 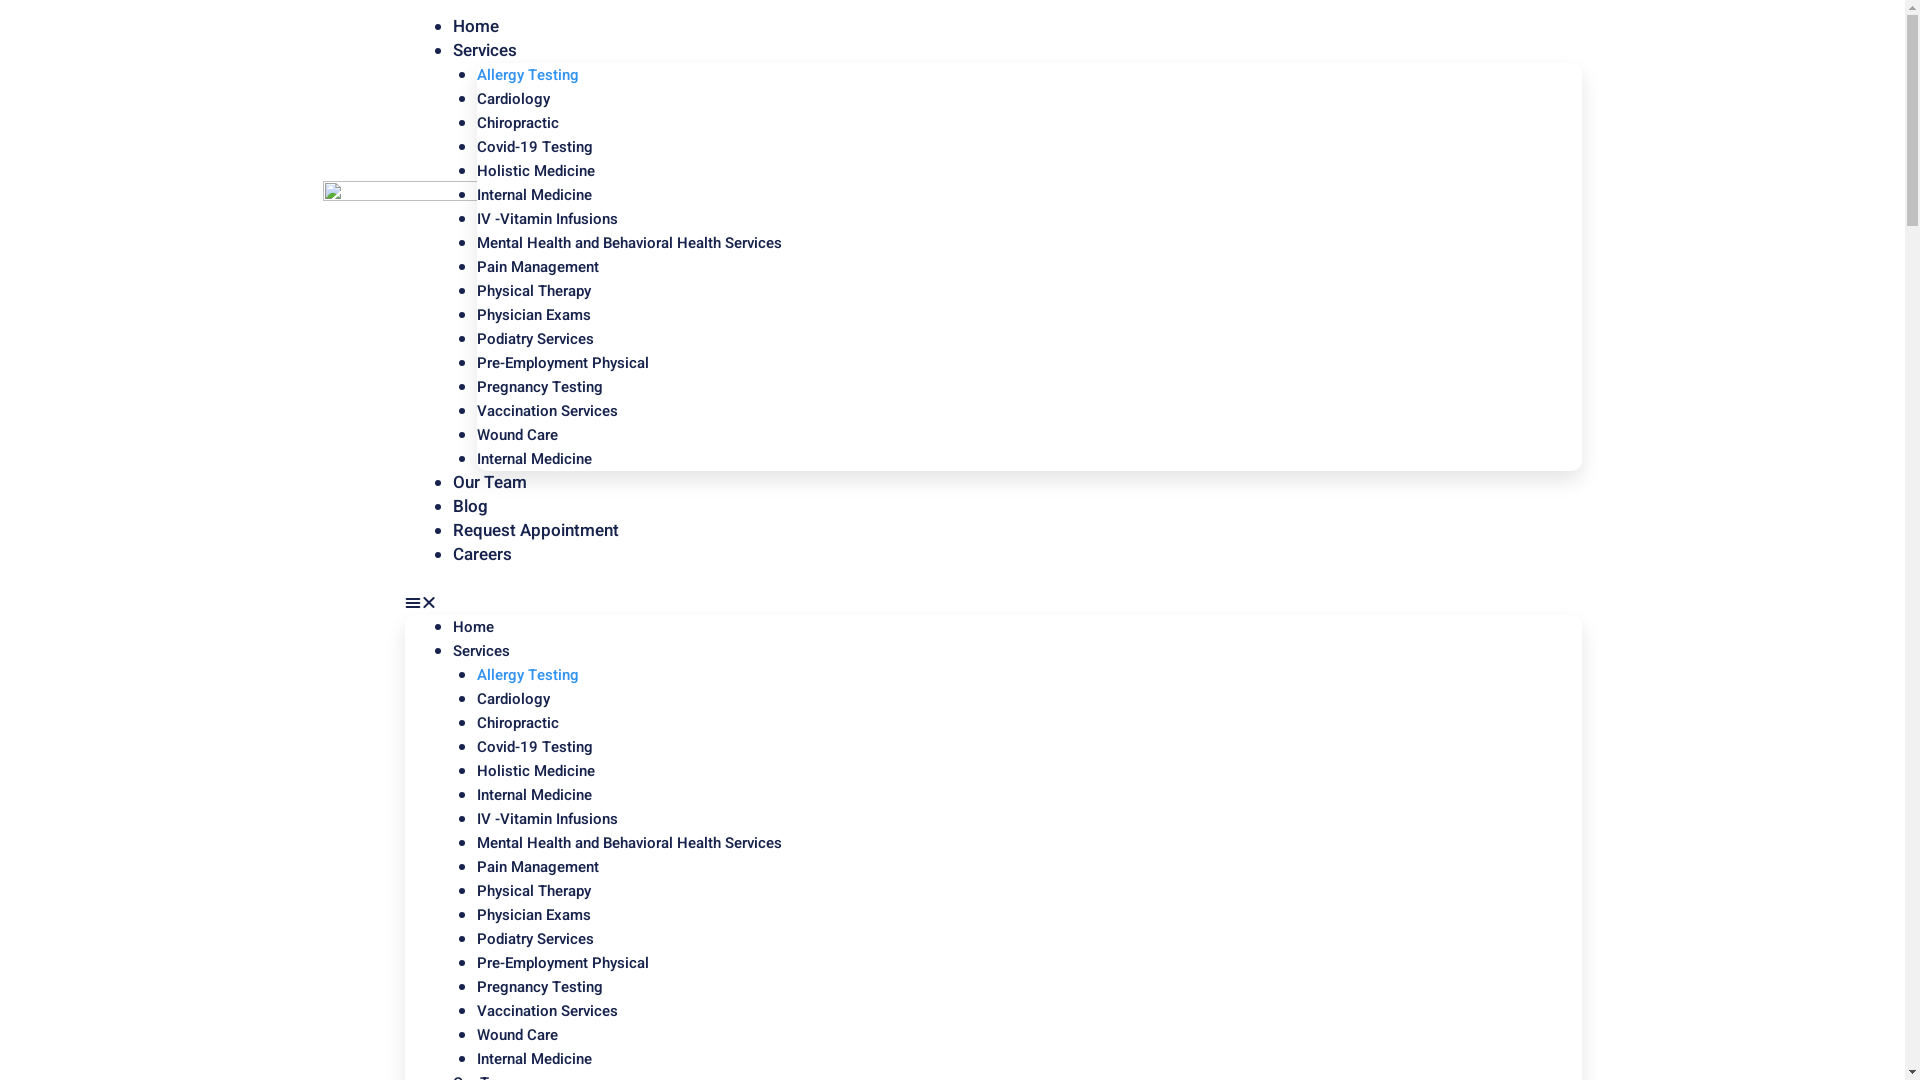 I want to click on IV -Vitamin Infusions, so click(x=548, y=819).